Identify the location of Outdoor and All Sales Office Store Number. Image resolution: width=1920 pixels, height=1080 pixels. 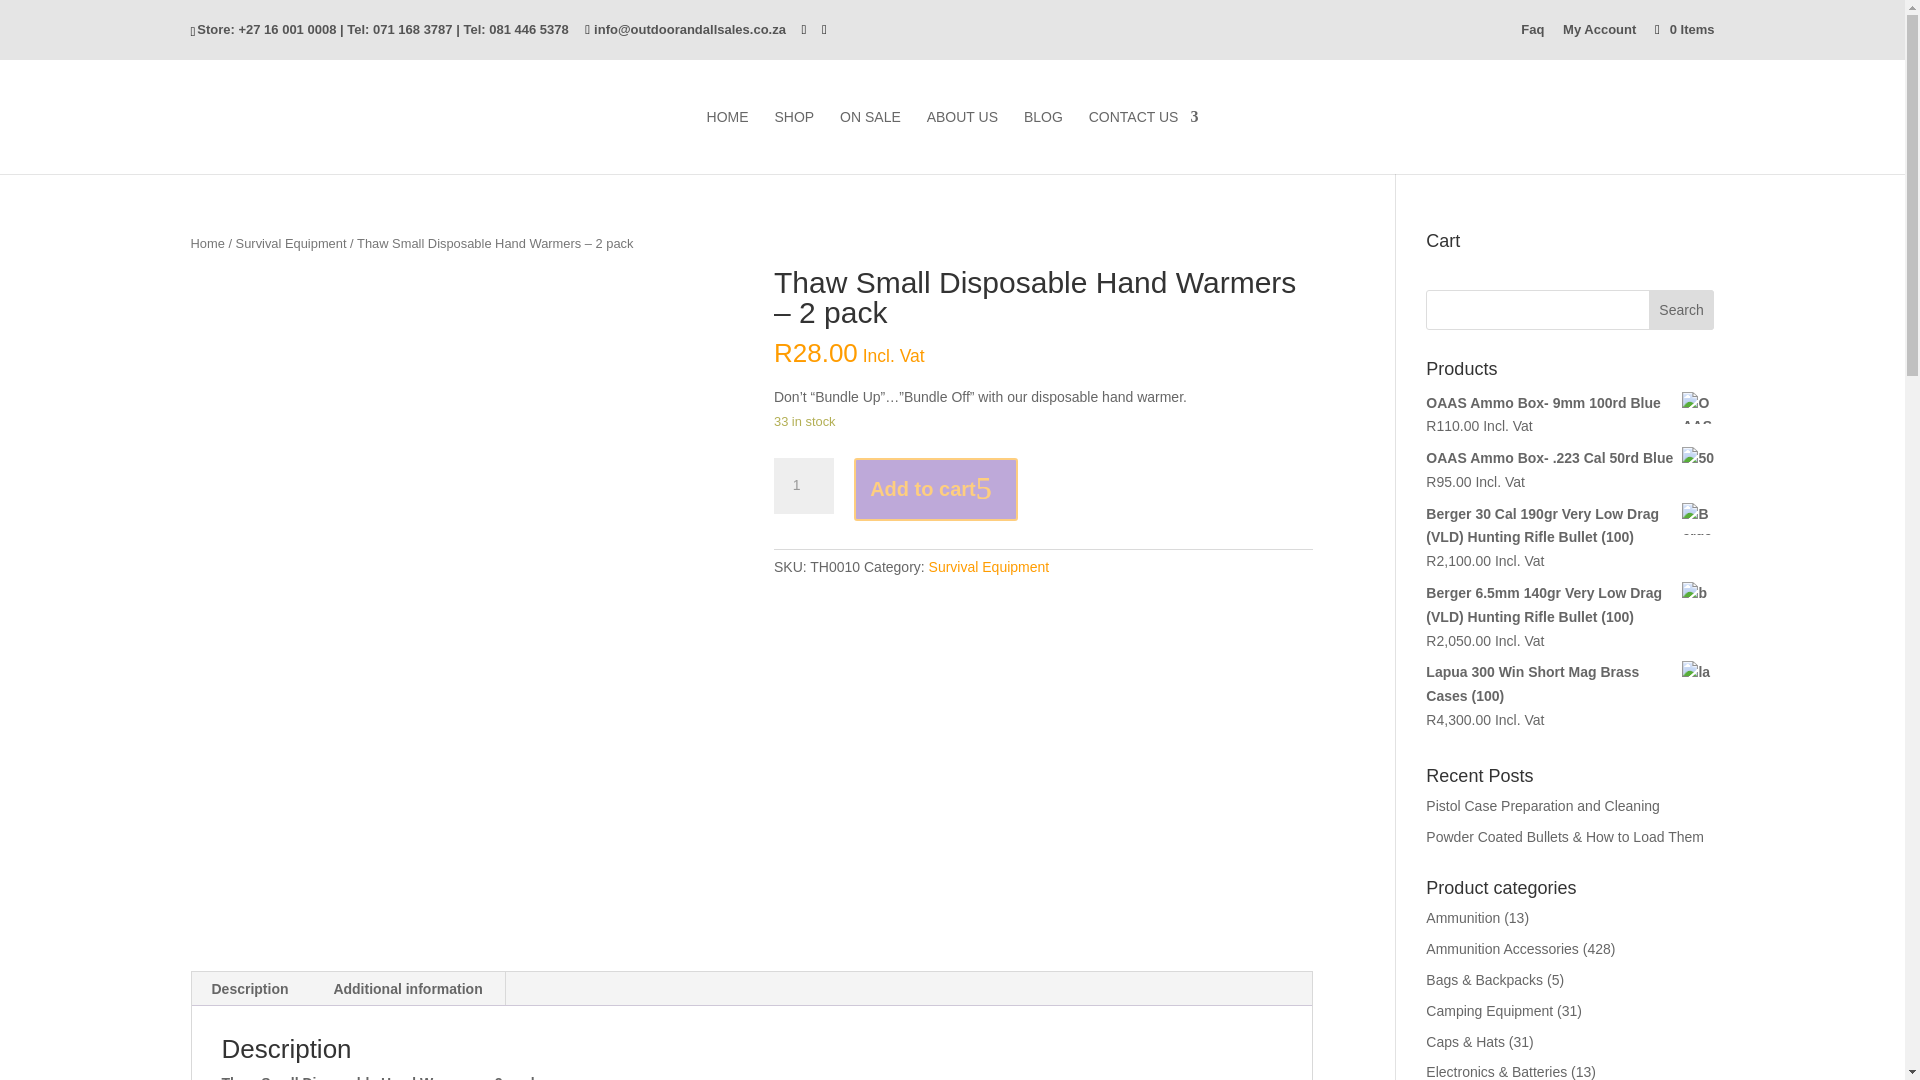
(266, 28).